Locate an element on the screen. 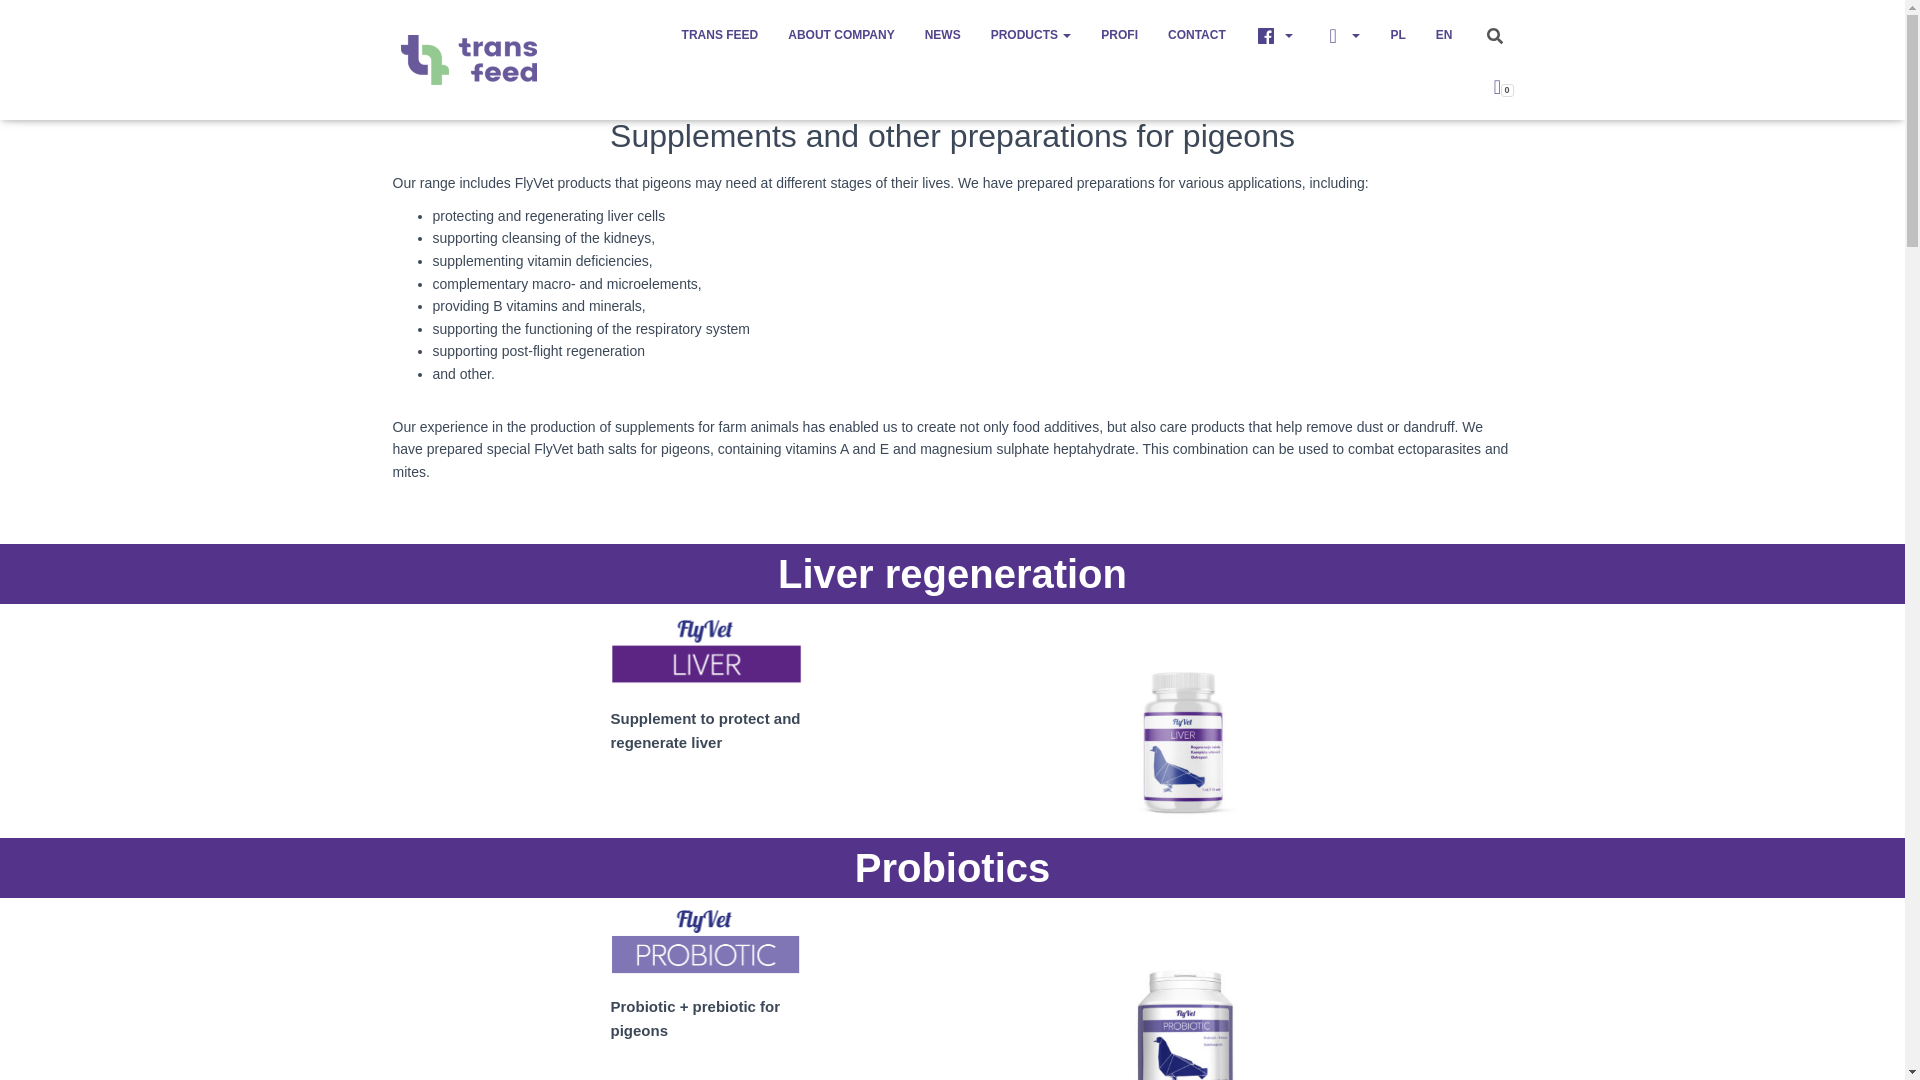 The height and width of the screenshot is (1080, 1920). CONTACT is located at coordinates (1196, 34).